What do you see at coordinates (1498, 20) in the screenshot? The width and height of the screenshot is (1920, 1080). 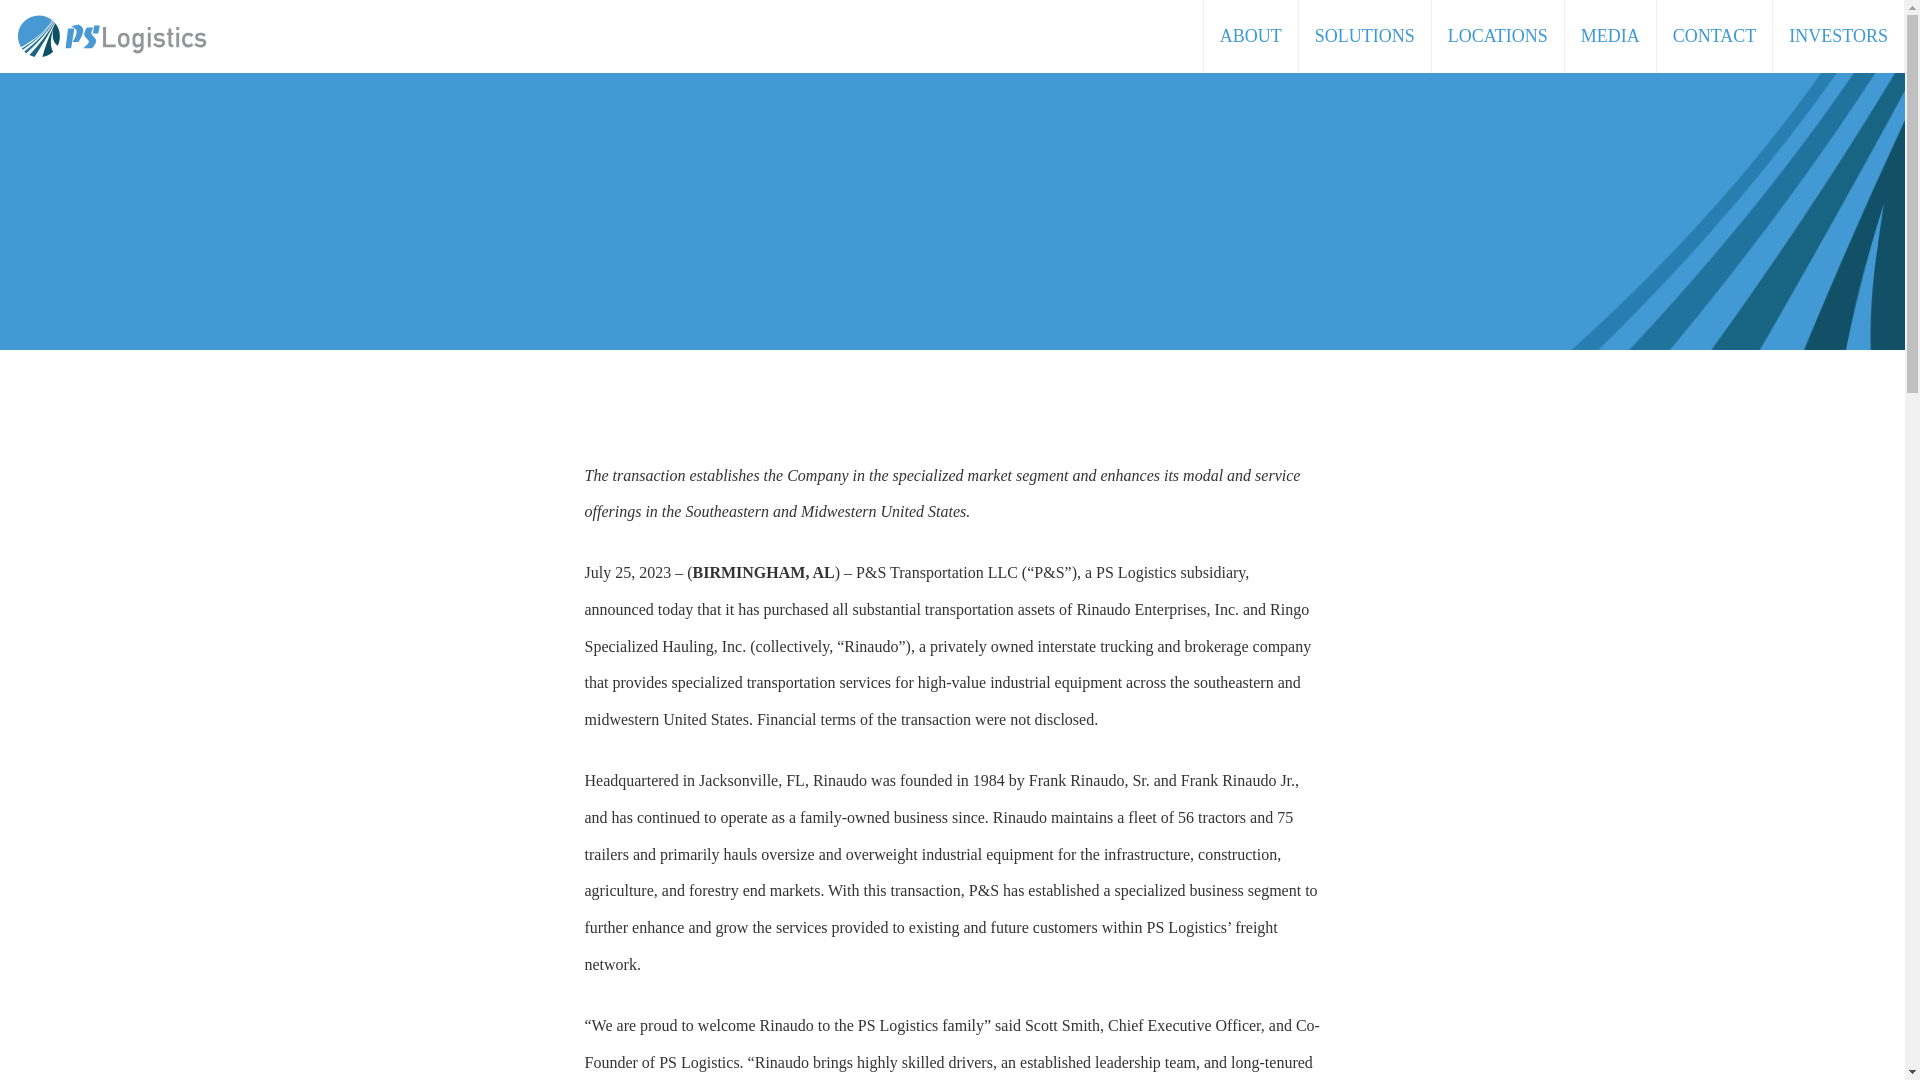 I see `LOCATIONS` at bounding box center [1498, 20].